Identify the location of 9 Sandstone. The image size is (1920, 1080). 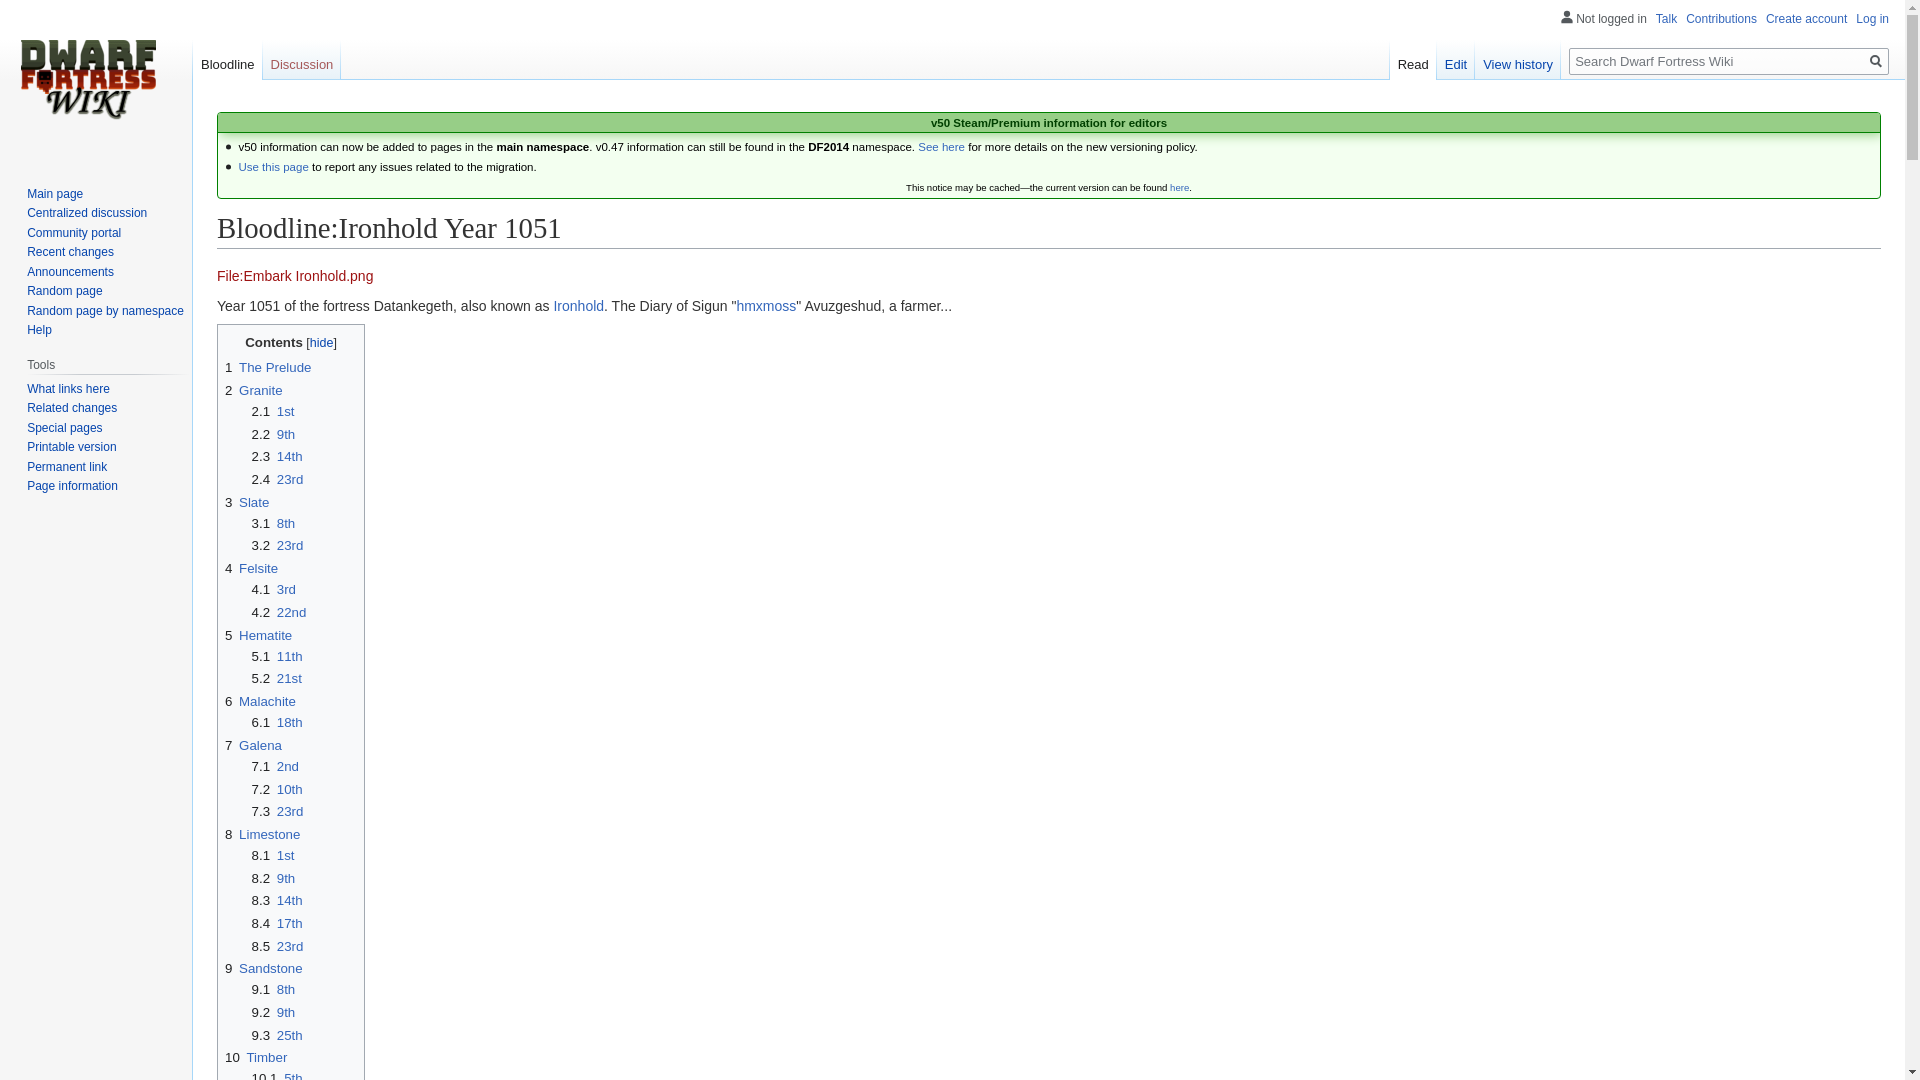
(264, 968).